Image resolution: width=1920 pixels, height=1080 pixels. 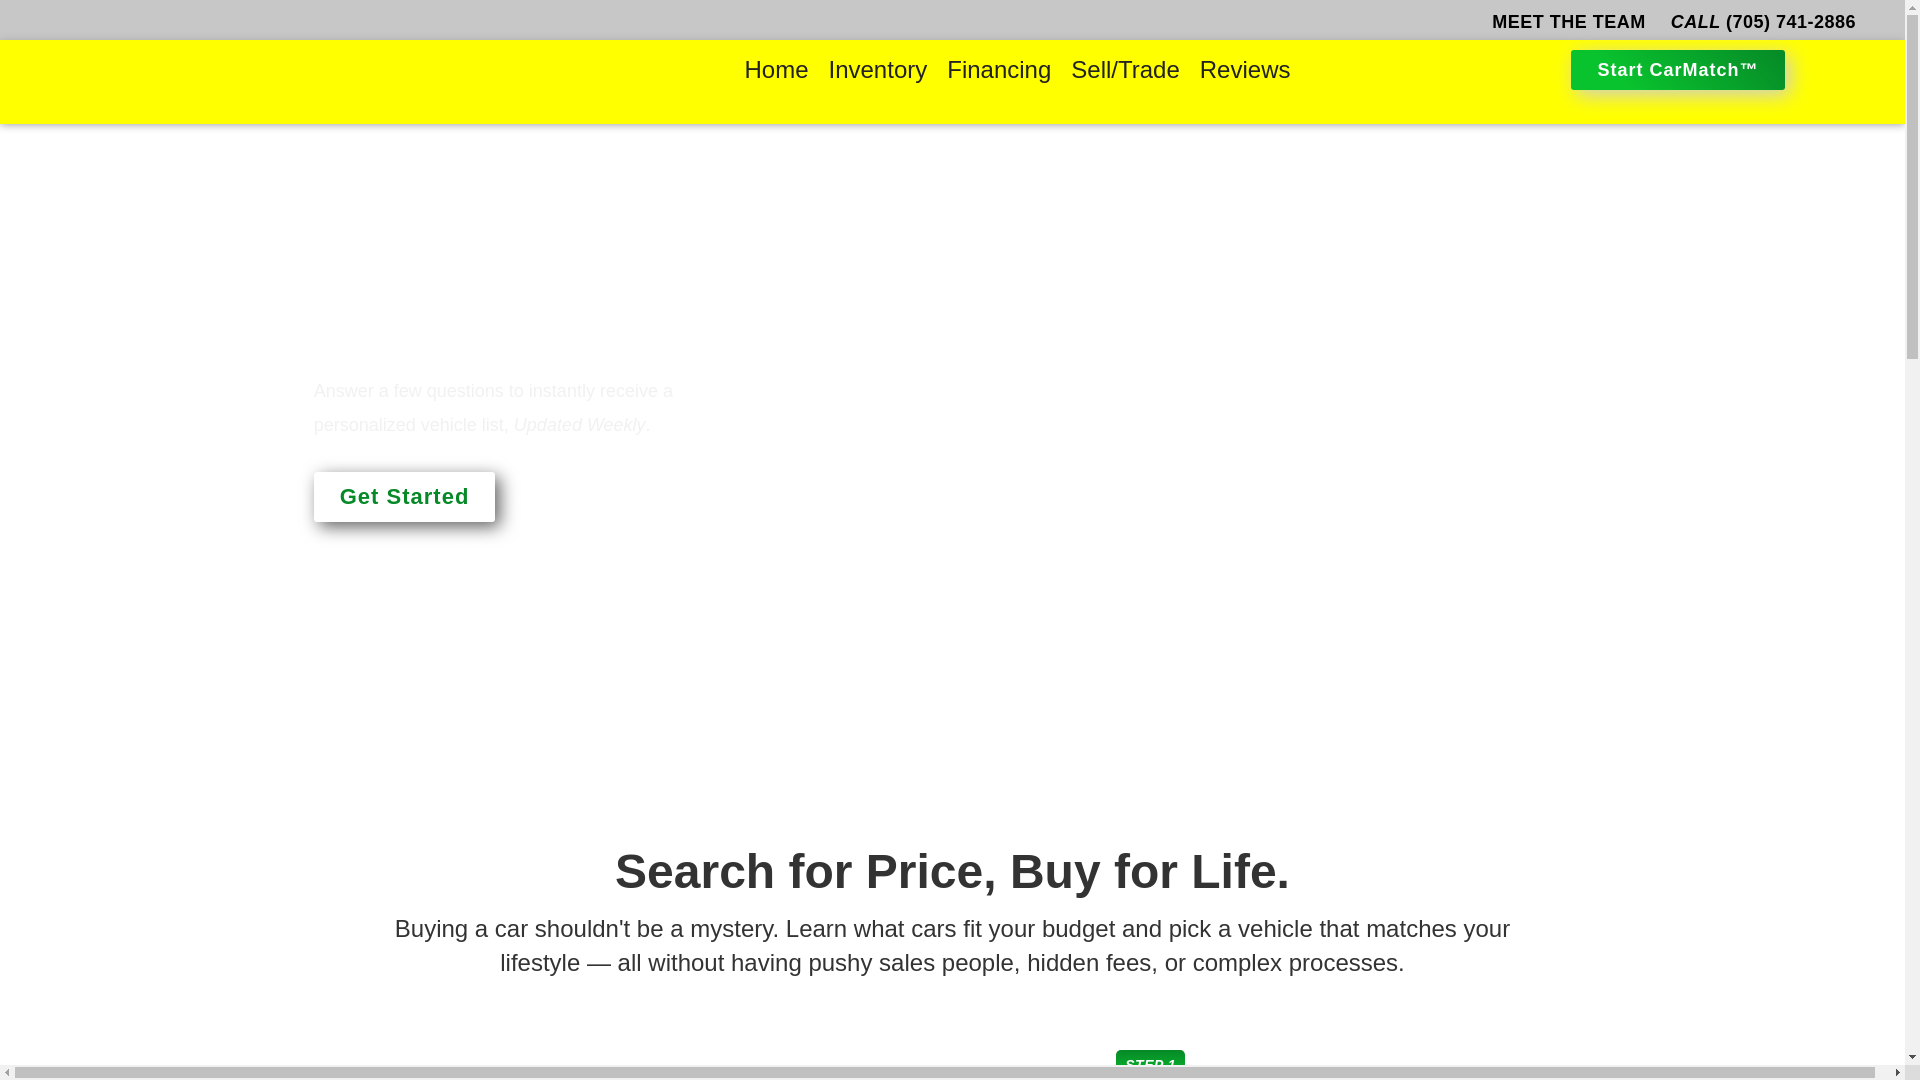 What do you see at coordinates (1126, 70) in the screenshot?
I see `Sell/Trade` at bounding box center [1126, 70].